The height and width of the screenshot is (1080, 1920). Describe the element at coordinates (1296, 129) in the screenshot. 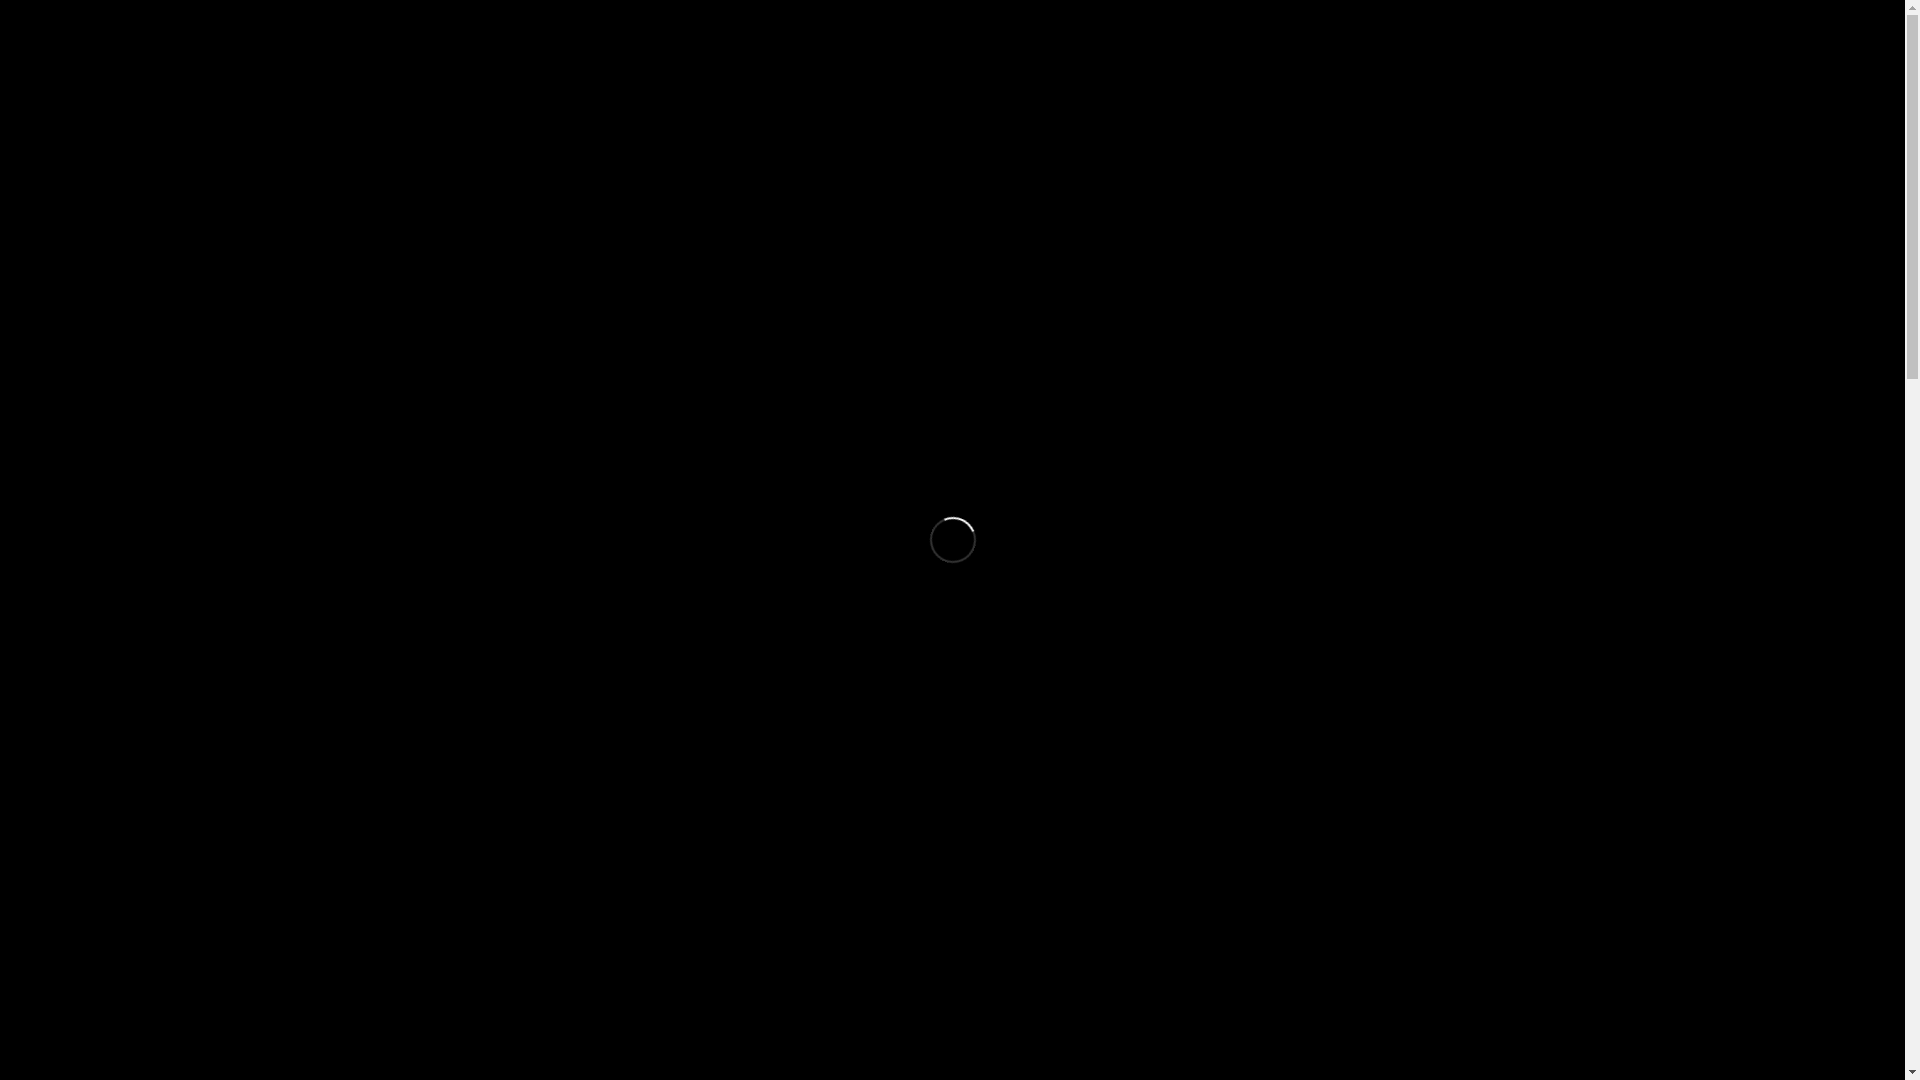

I see `GIFT VOUCHER` at that location.